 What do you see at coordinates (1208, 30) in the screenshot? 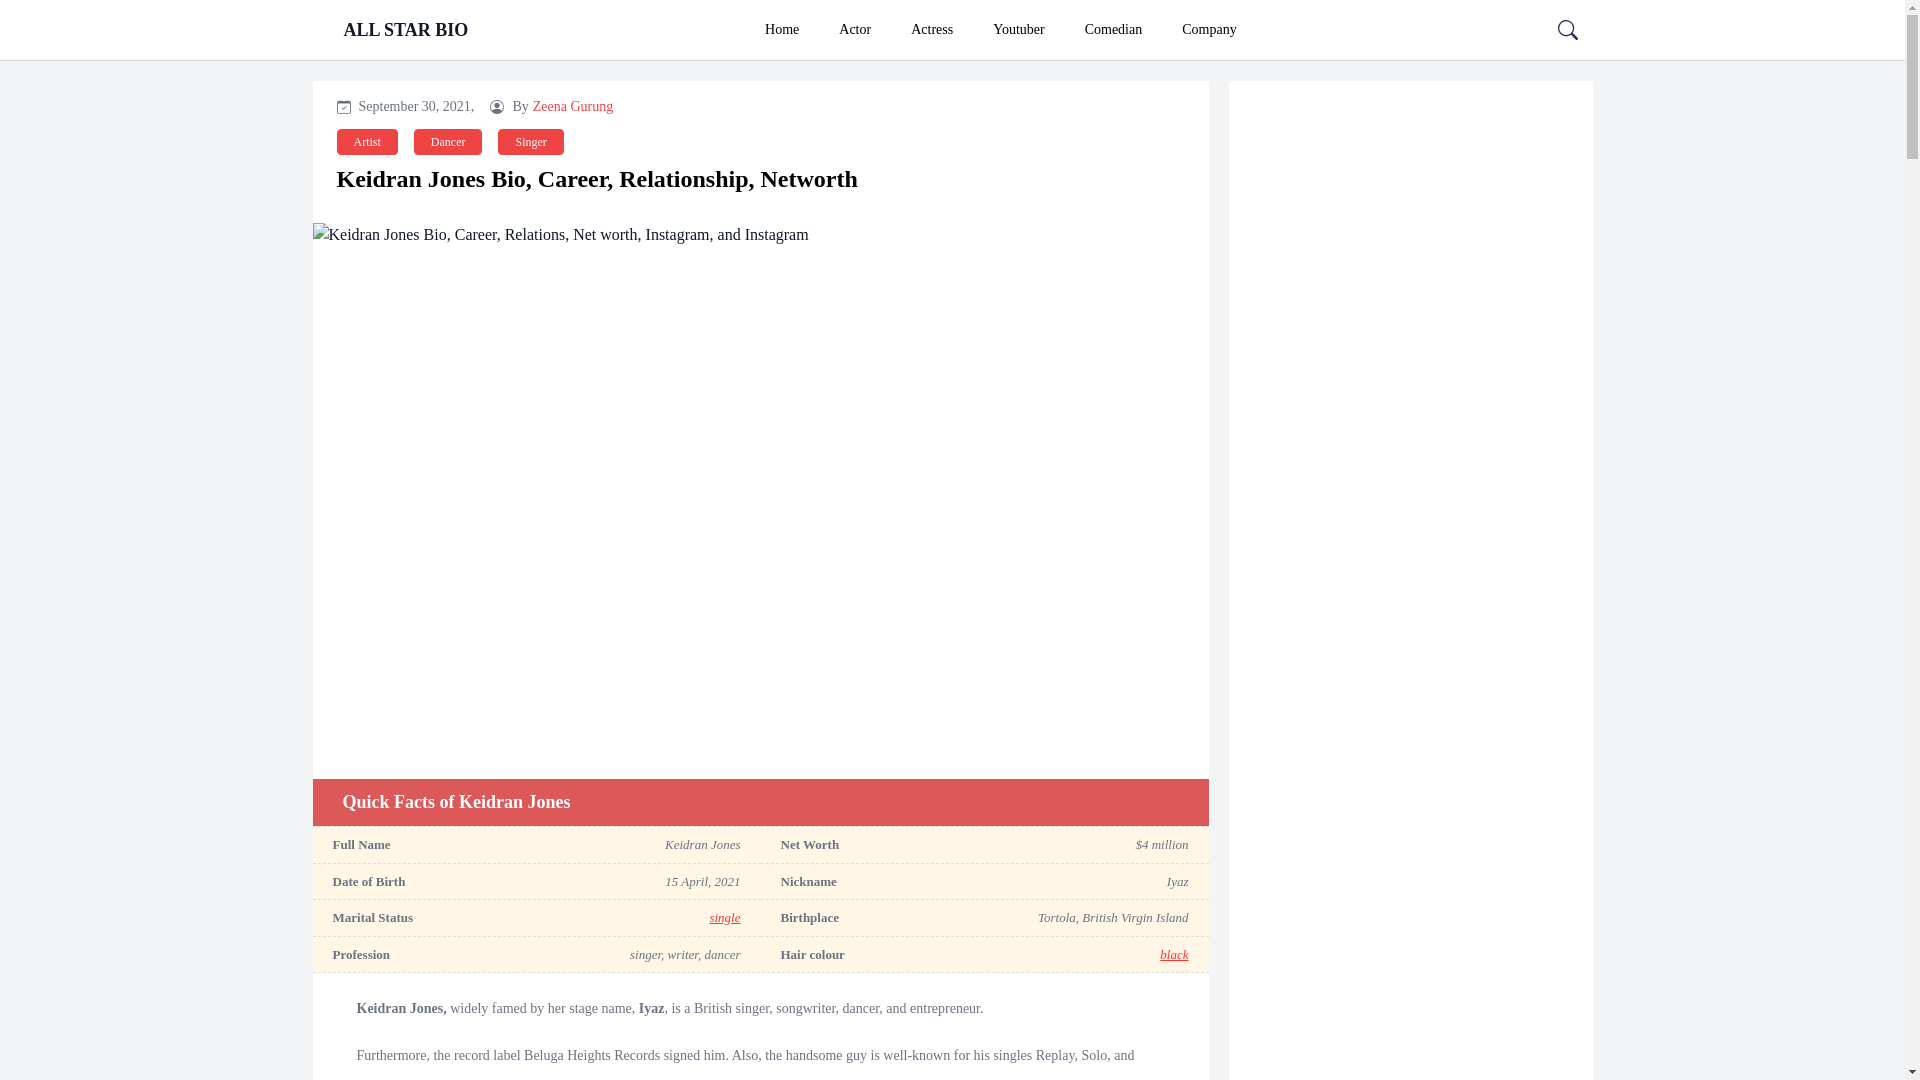
I see `Company` at bounding box center [1208, 30].